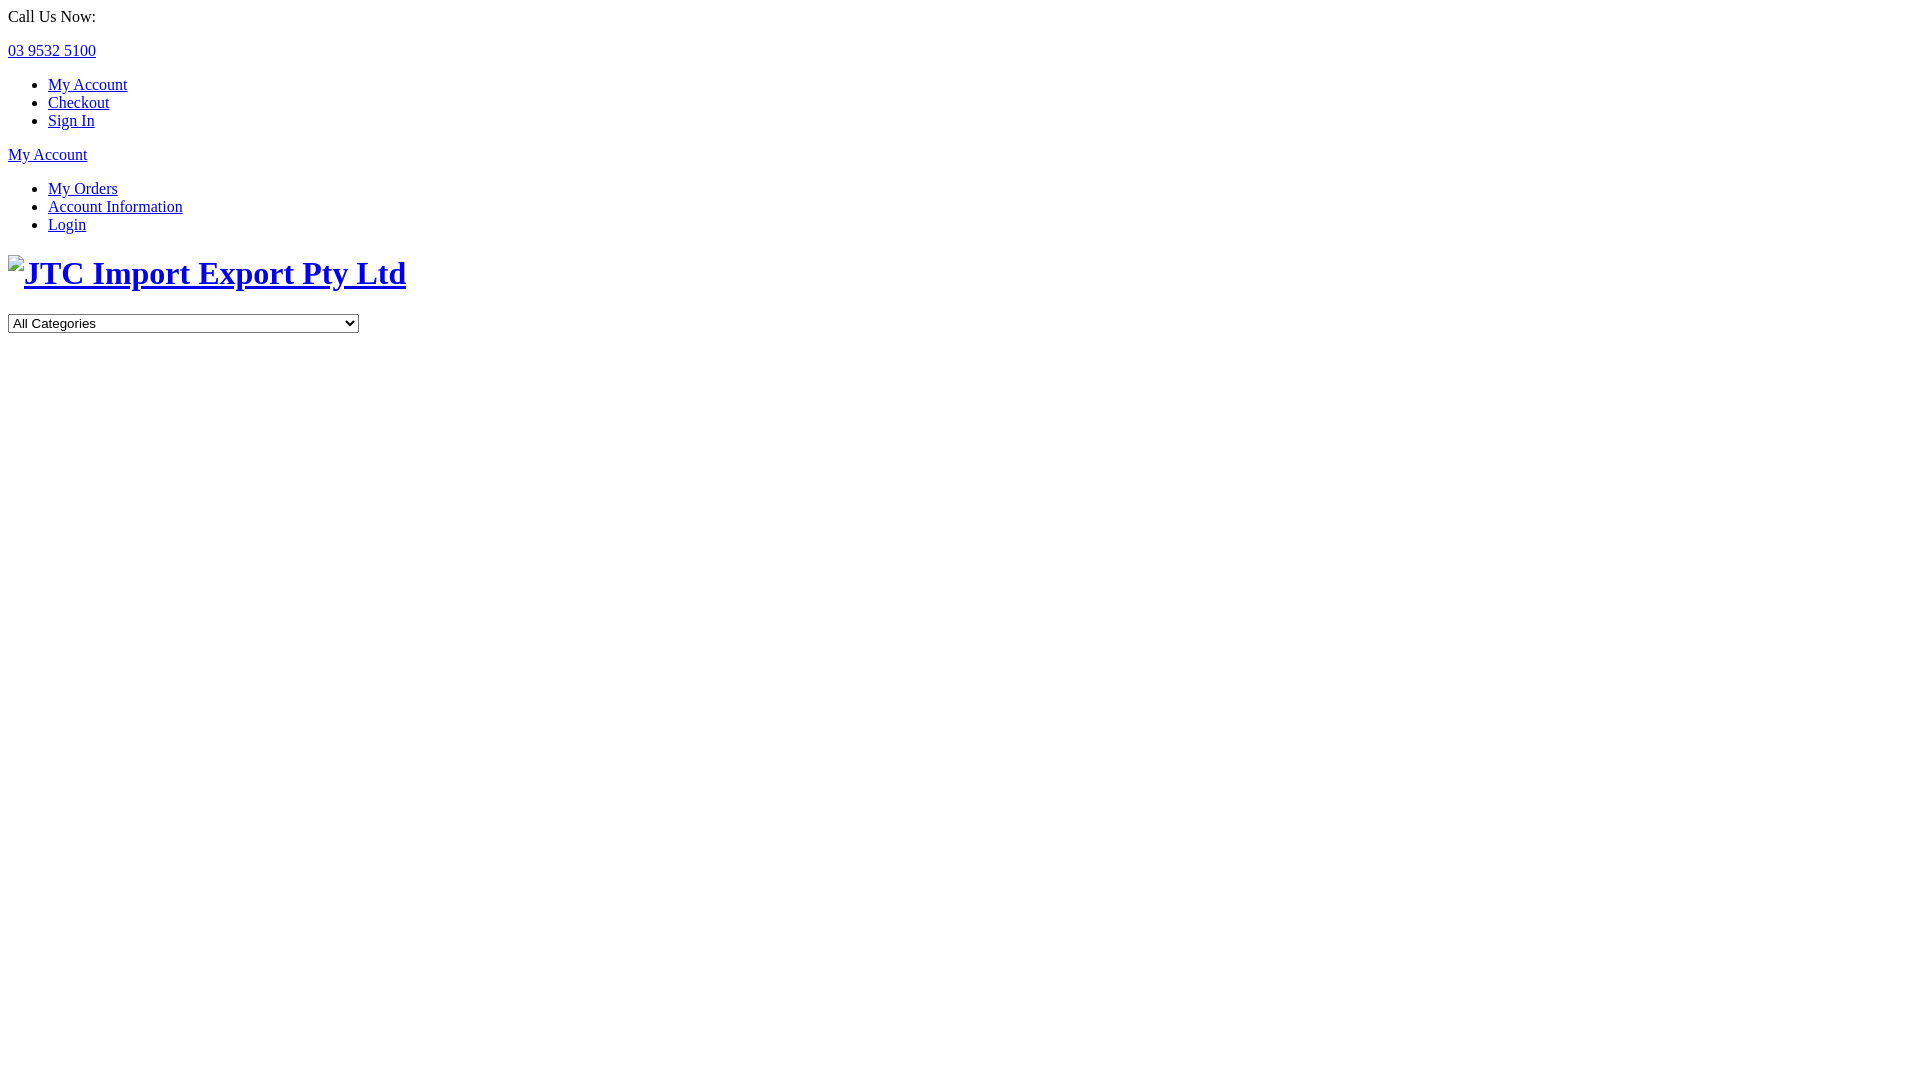  What do you see at coordinates (78, 102) in the screenshot?
I see `Checkout` at bounding box center [78, 102].